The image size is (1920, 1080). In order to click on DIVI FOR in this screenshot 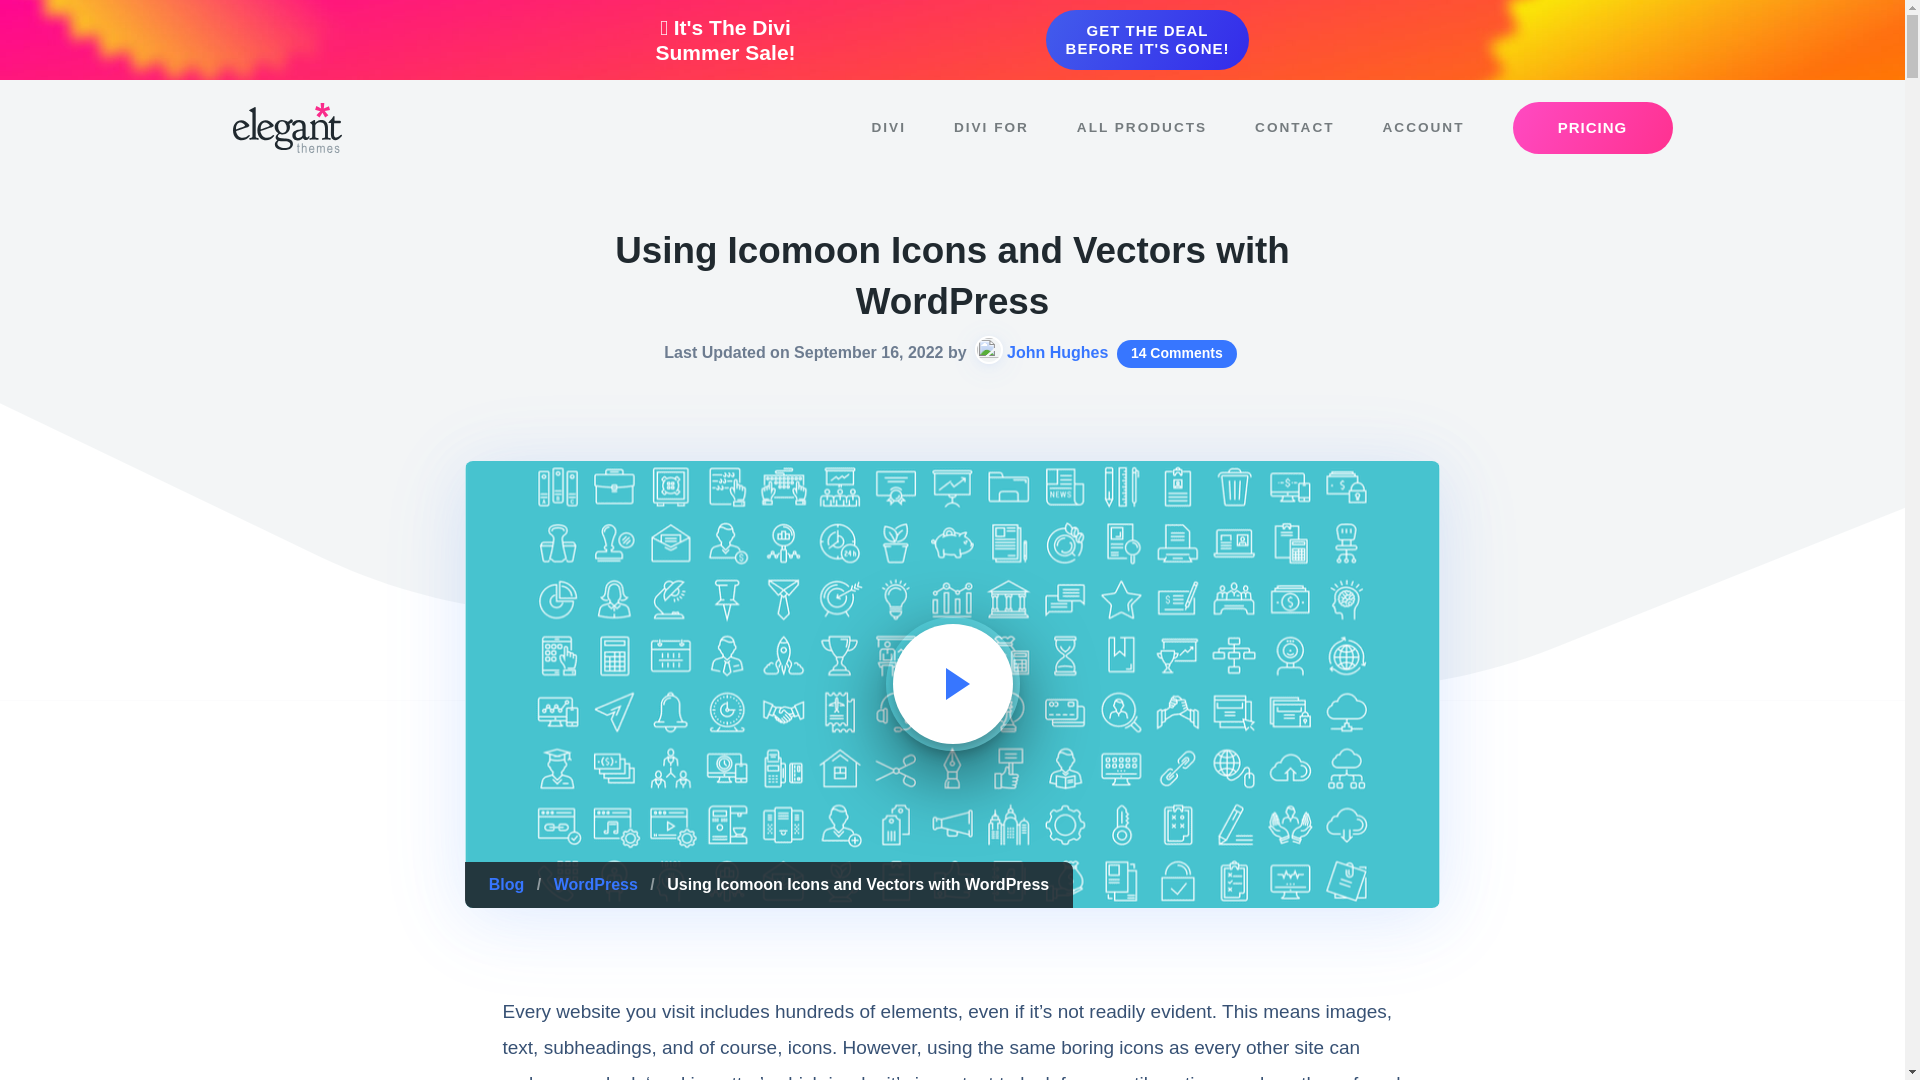, I will do `click(990, 128)`.